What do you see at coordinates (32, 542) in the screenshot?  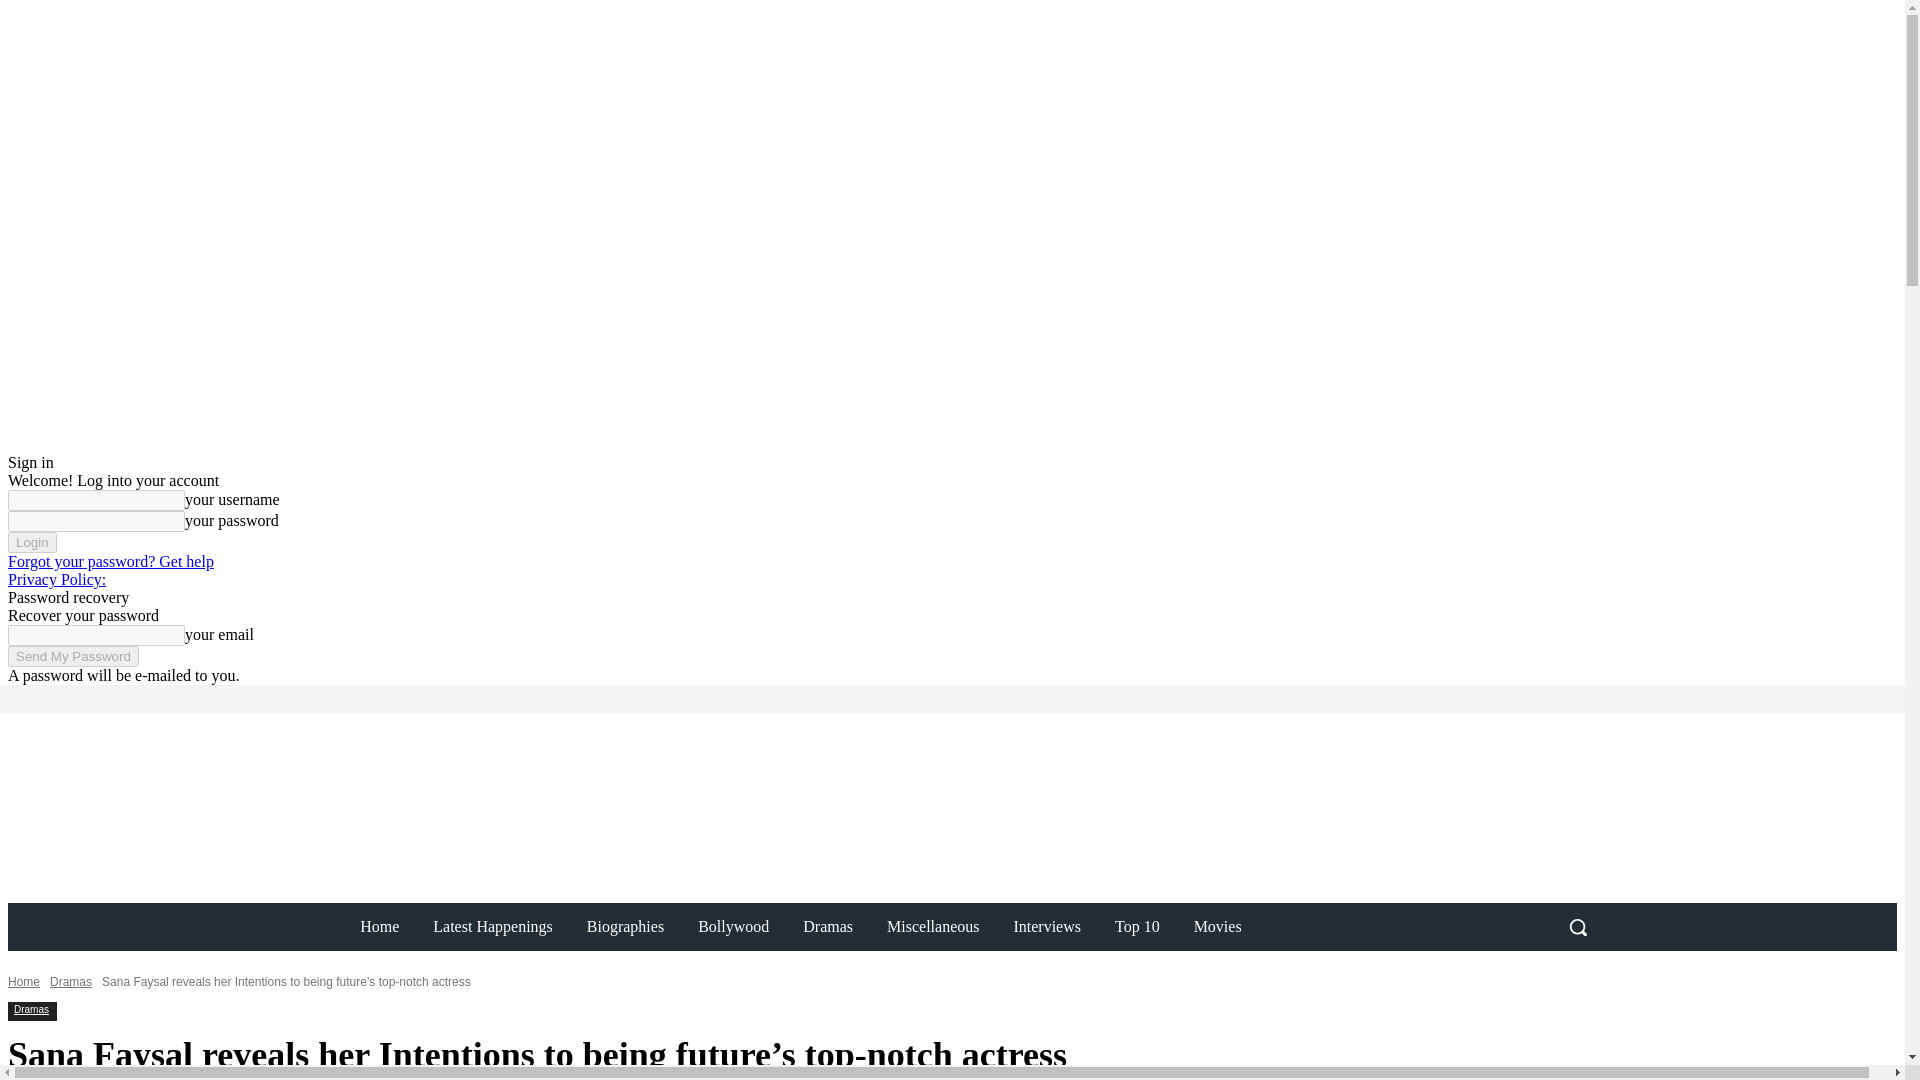 I see `Login` at bounding box center [32, 542].